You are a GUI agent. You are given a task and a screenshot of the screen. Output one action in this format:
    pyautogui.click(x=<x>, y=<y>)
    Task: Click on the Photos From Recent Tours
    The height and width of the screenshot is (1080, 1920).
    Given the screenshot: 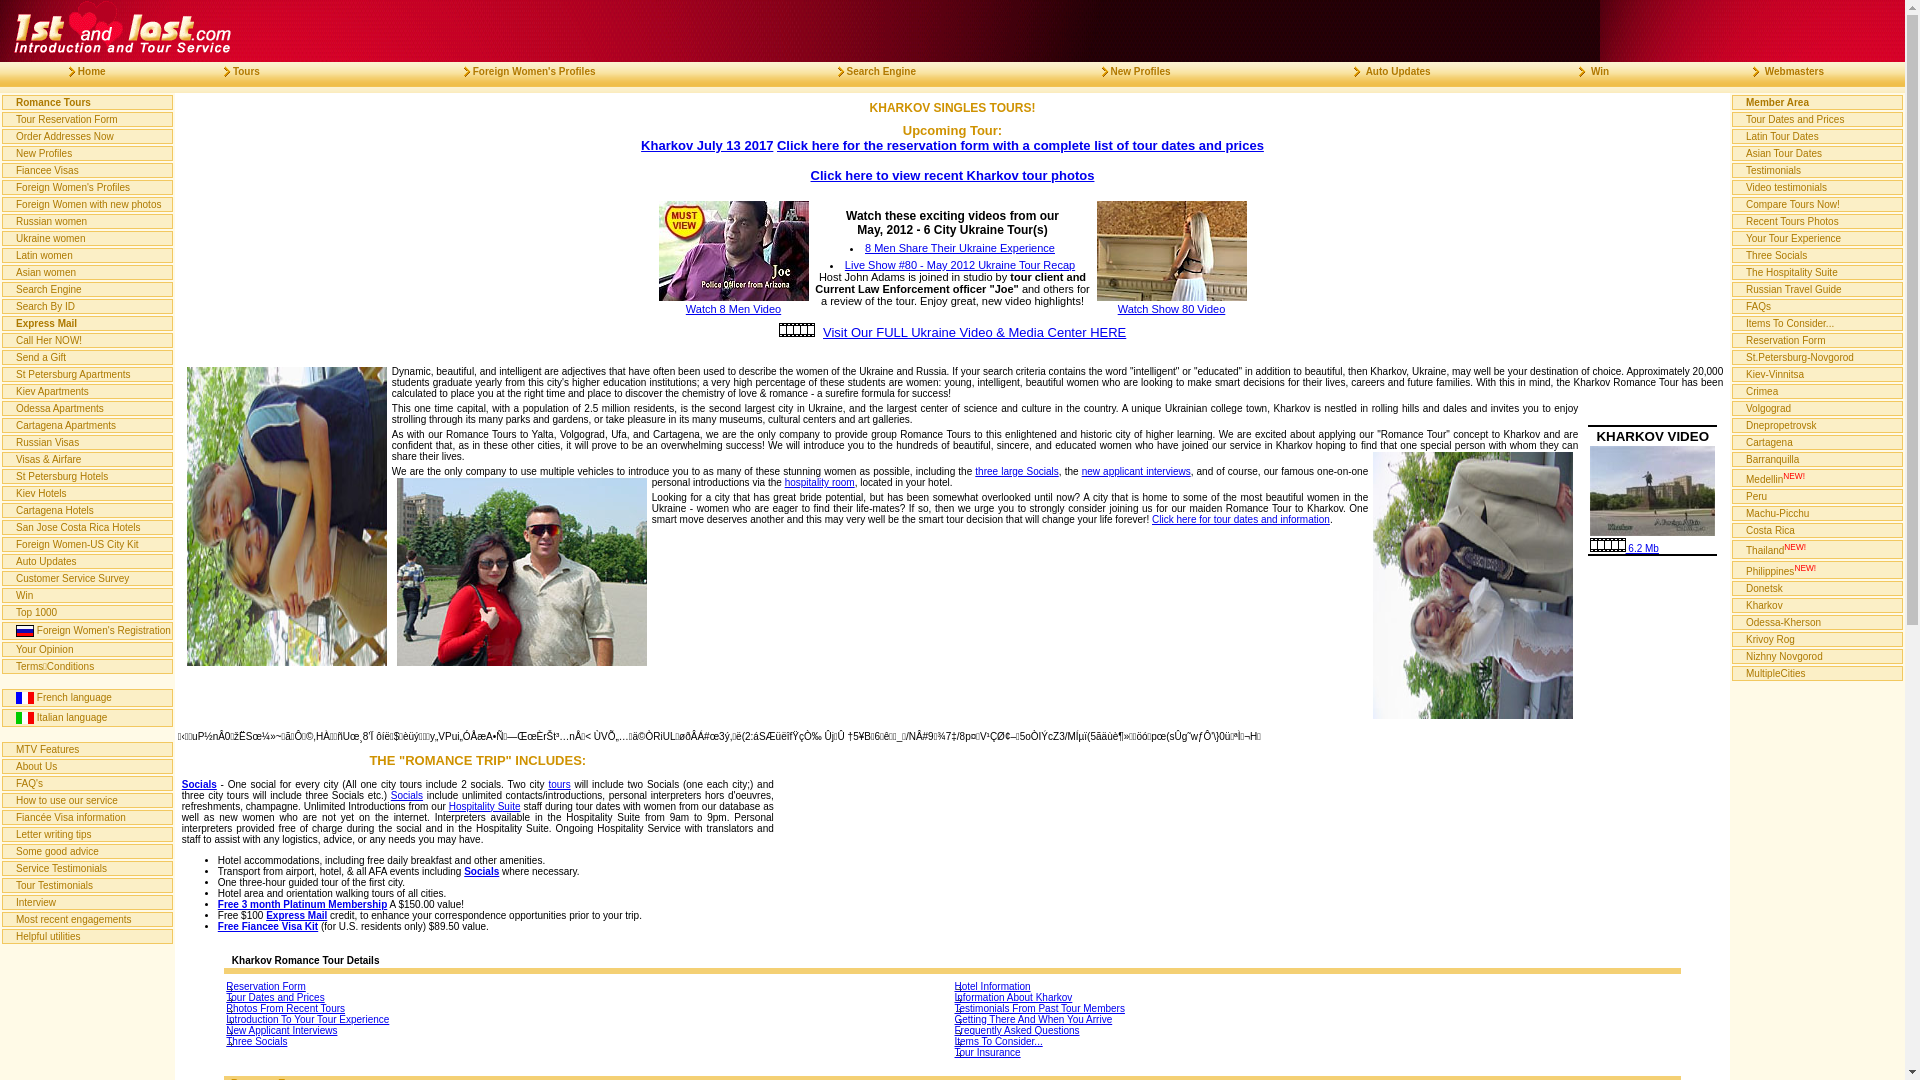 What is the action you would take?
    pyautogui.click(x=588, y=1008)
    